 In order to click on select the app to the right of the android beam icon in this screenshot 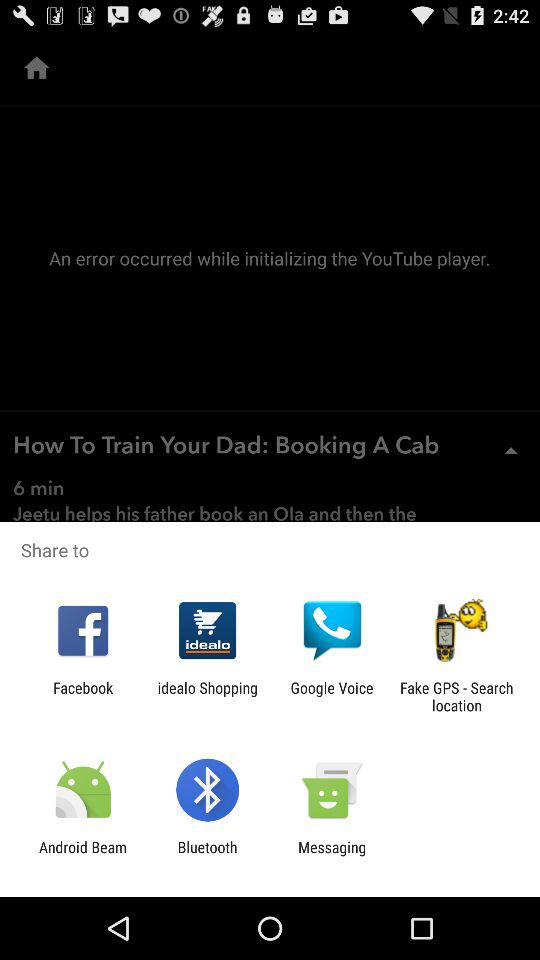, I will do `click(207, 856)`.